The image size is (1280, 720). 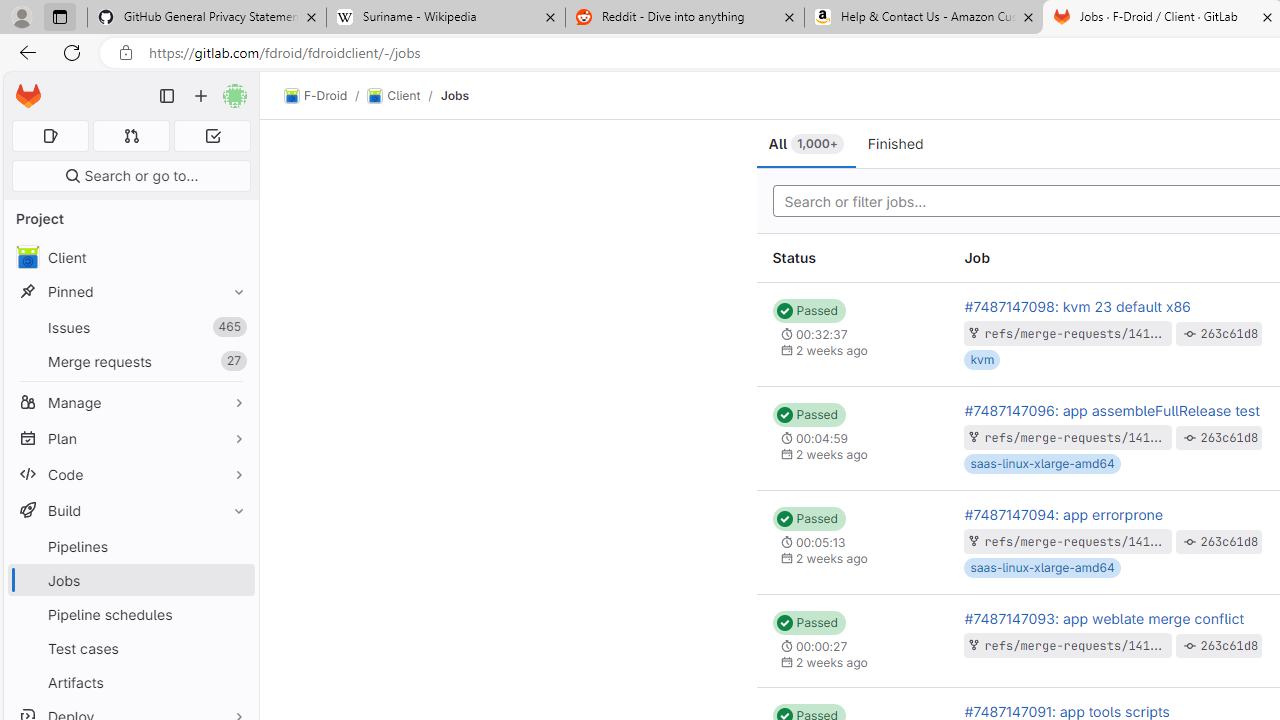 What do you see at coordinates (234, 580) in the screenshot?
I see `Pin Jobs` at bounding box center [234, 580].